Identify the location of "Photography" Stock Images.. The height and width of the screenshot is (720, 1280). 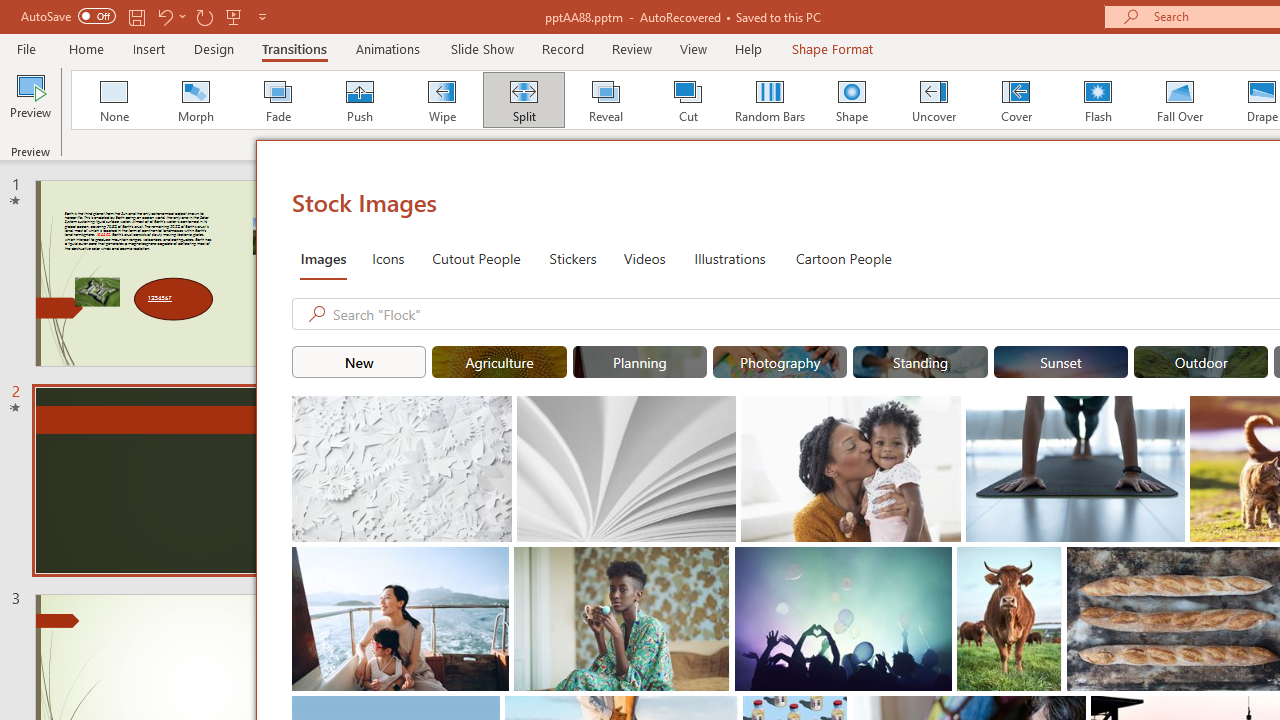
(780, 362).